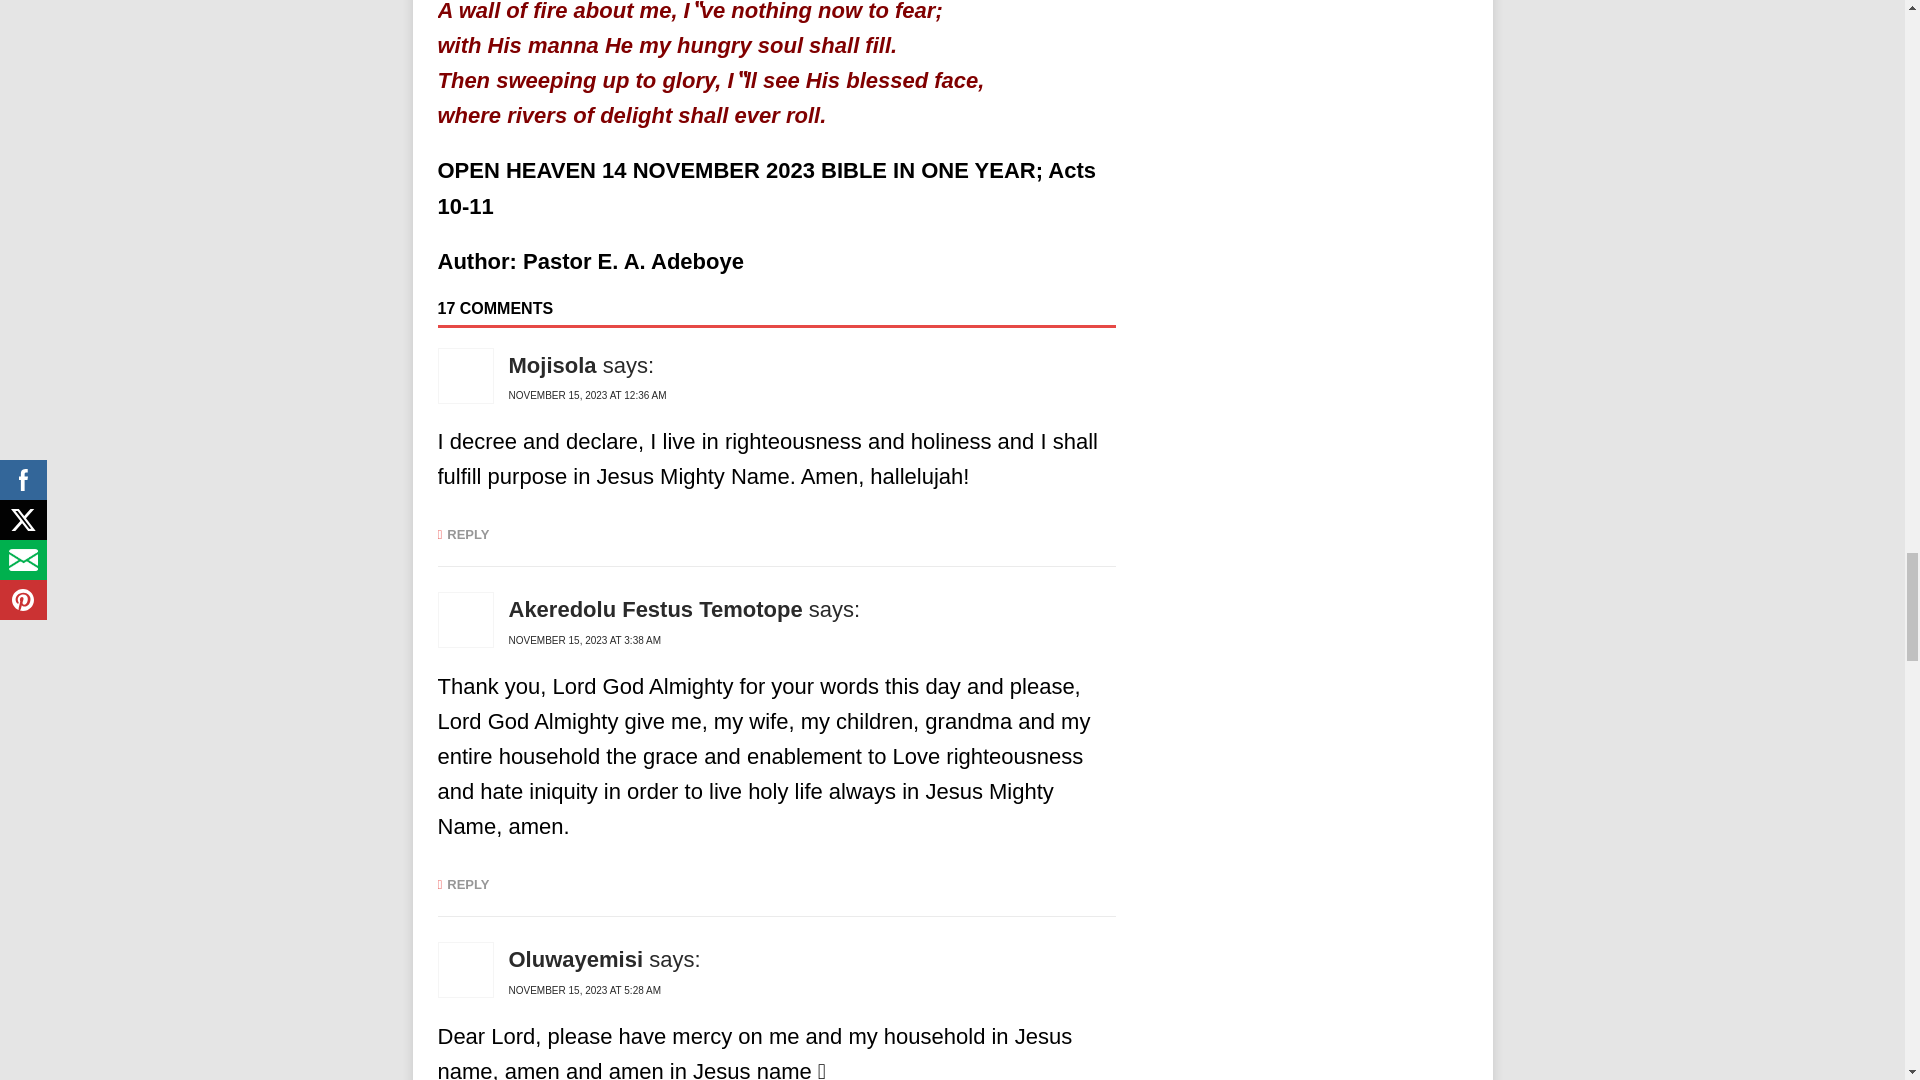 Image resolution: width=1920 pixels, height=1080 pixels. What do you see at coordinates (587, 394) in the screenshot?
I see `NOVEMBER 15, 2023 AT 12:36 AM` at bounding box center [587, 394].